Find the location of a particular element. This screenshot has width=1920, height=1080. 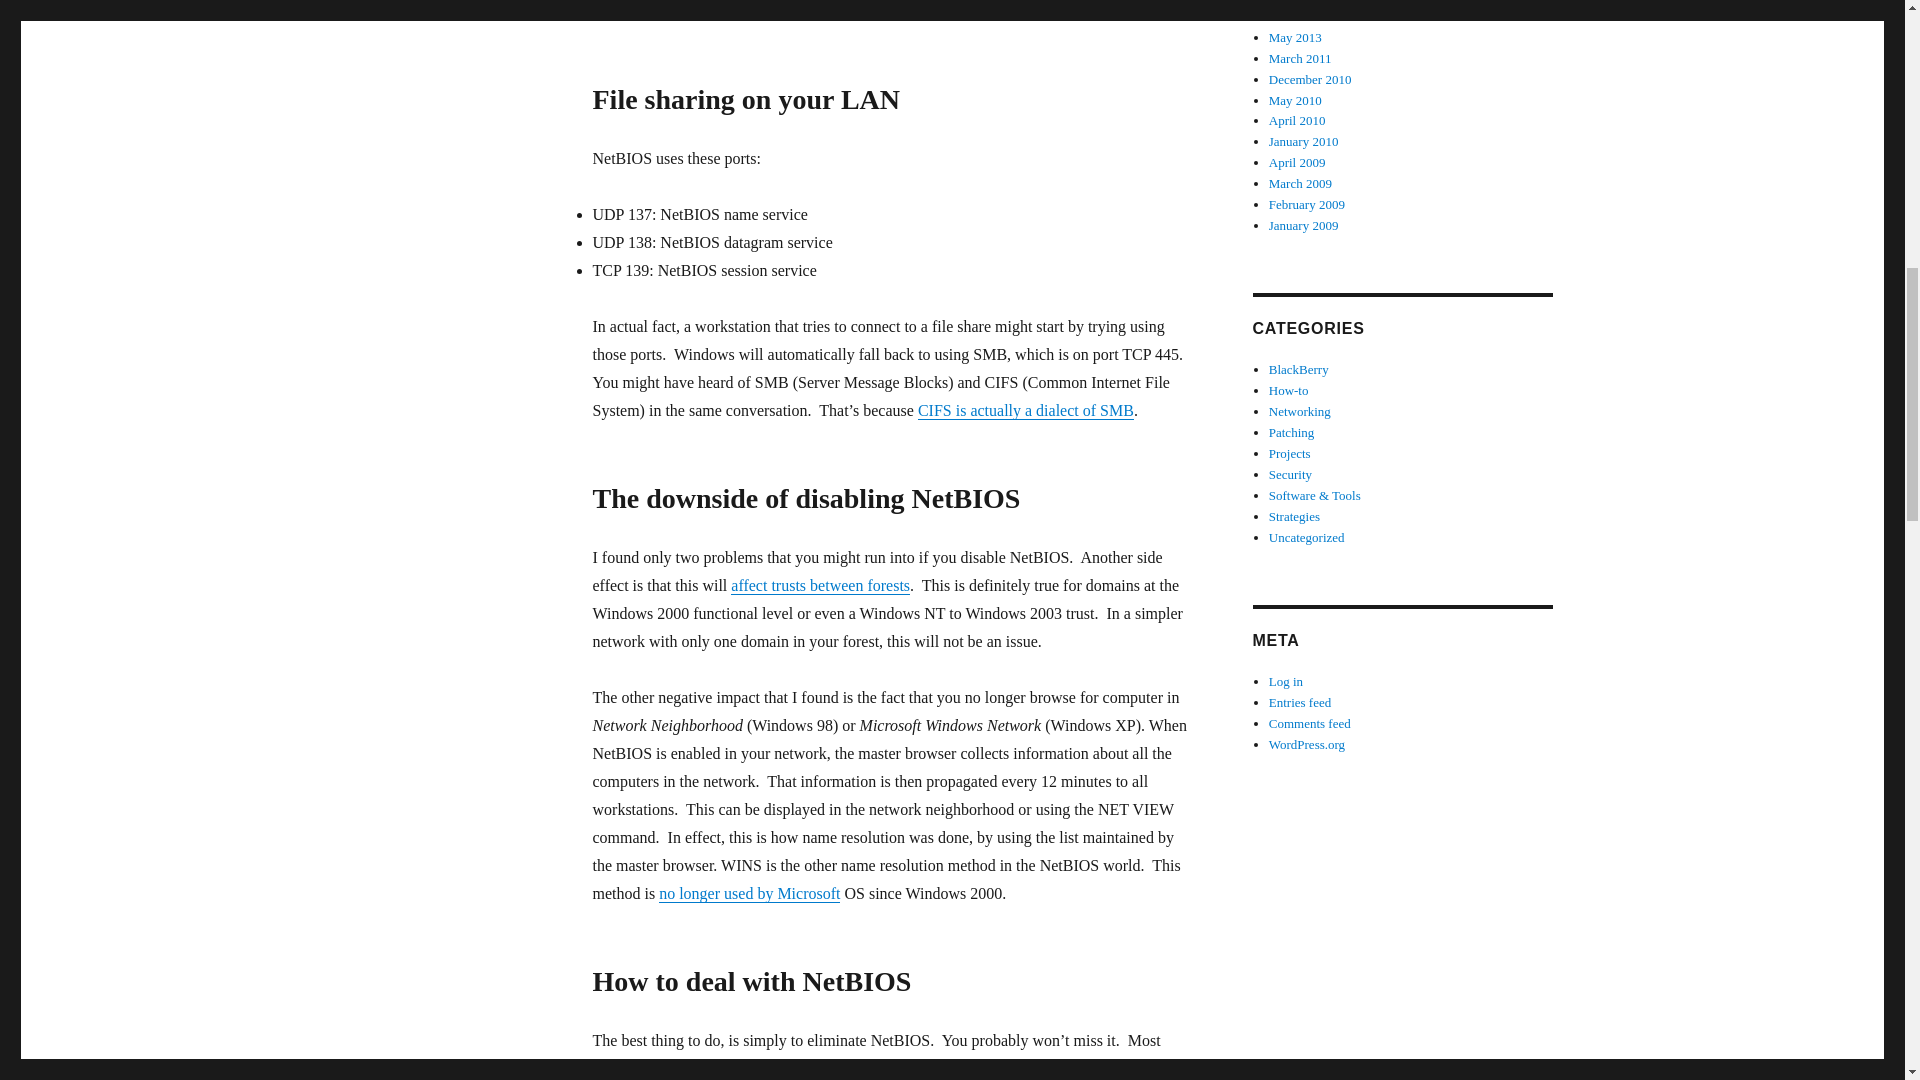

Post about computer security strategies and best practices. is located at coordinates (1294, 516).